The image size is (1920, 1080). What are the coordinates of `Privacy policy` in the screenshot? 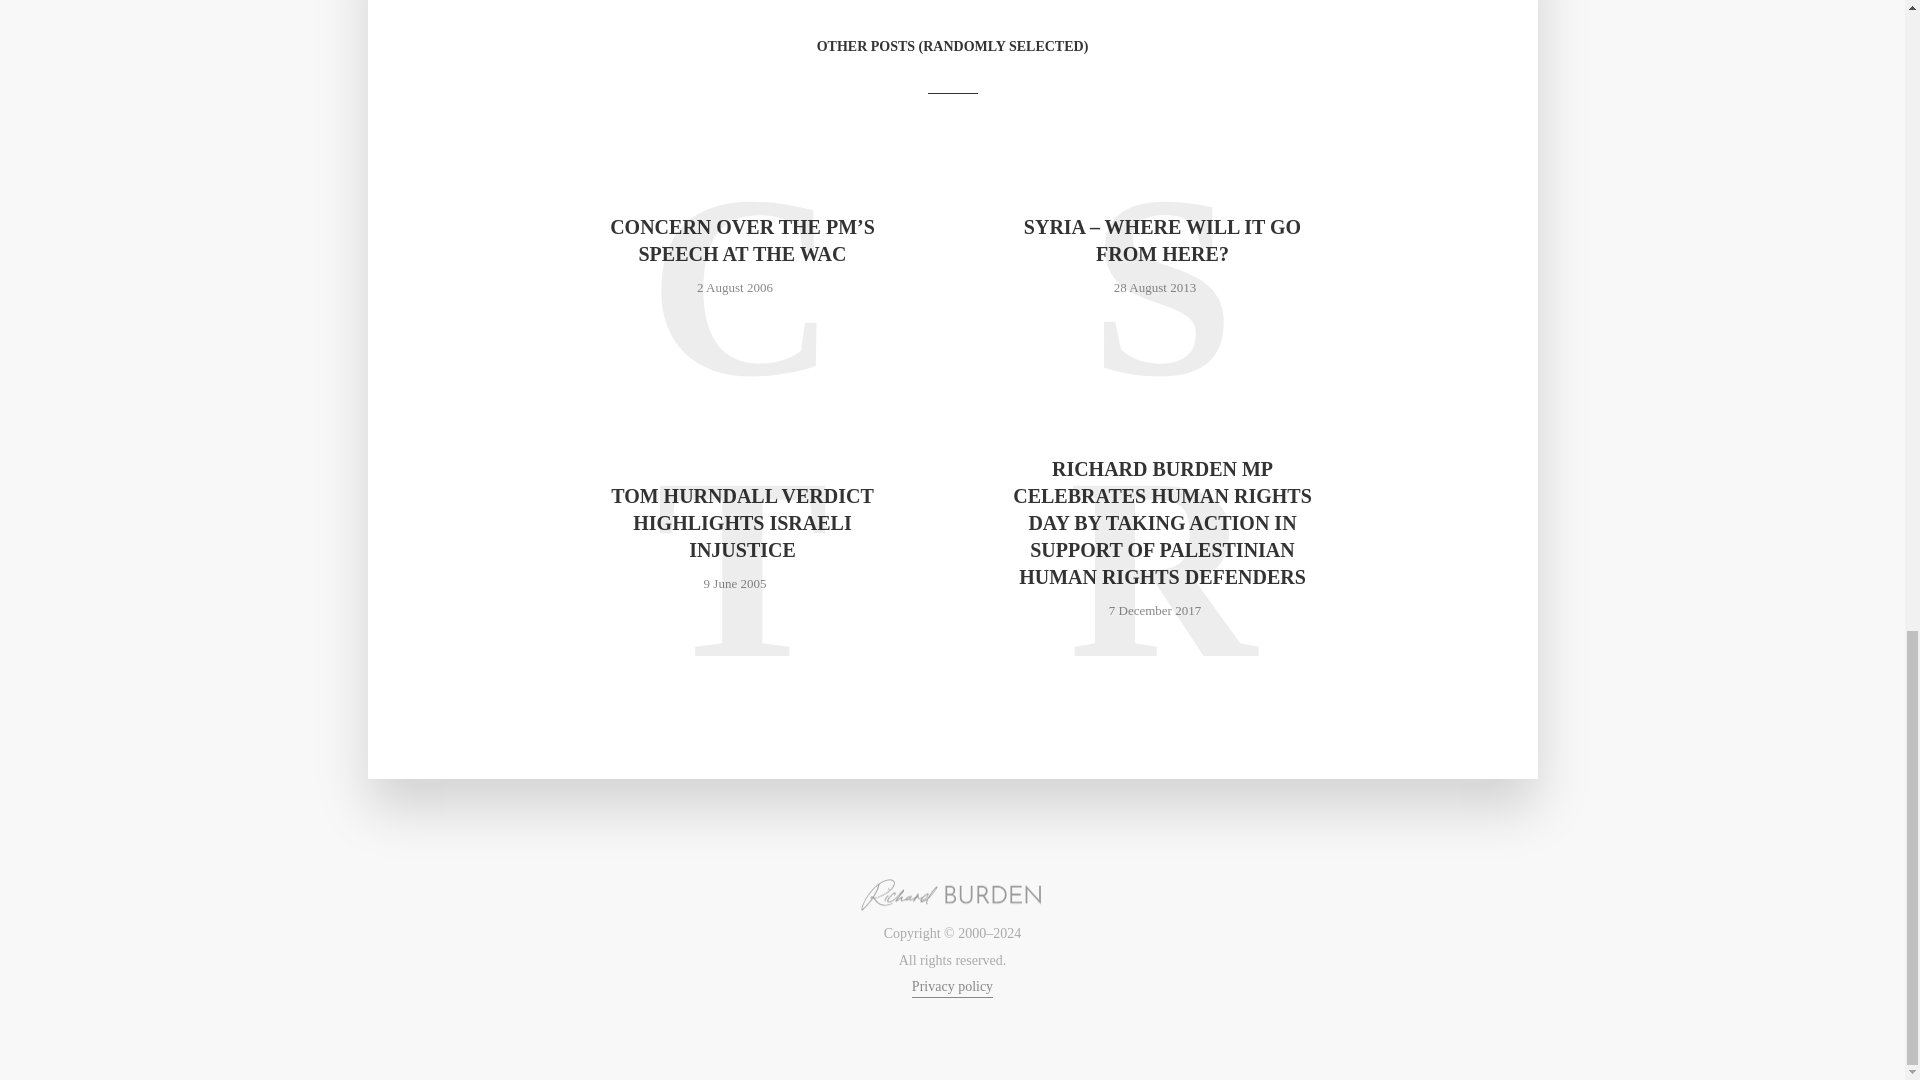 It's located at (952, 988).